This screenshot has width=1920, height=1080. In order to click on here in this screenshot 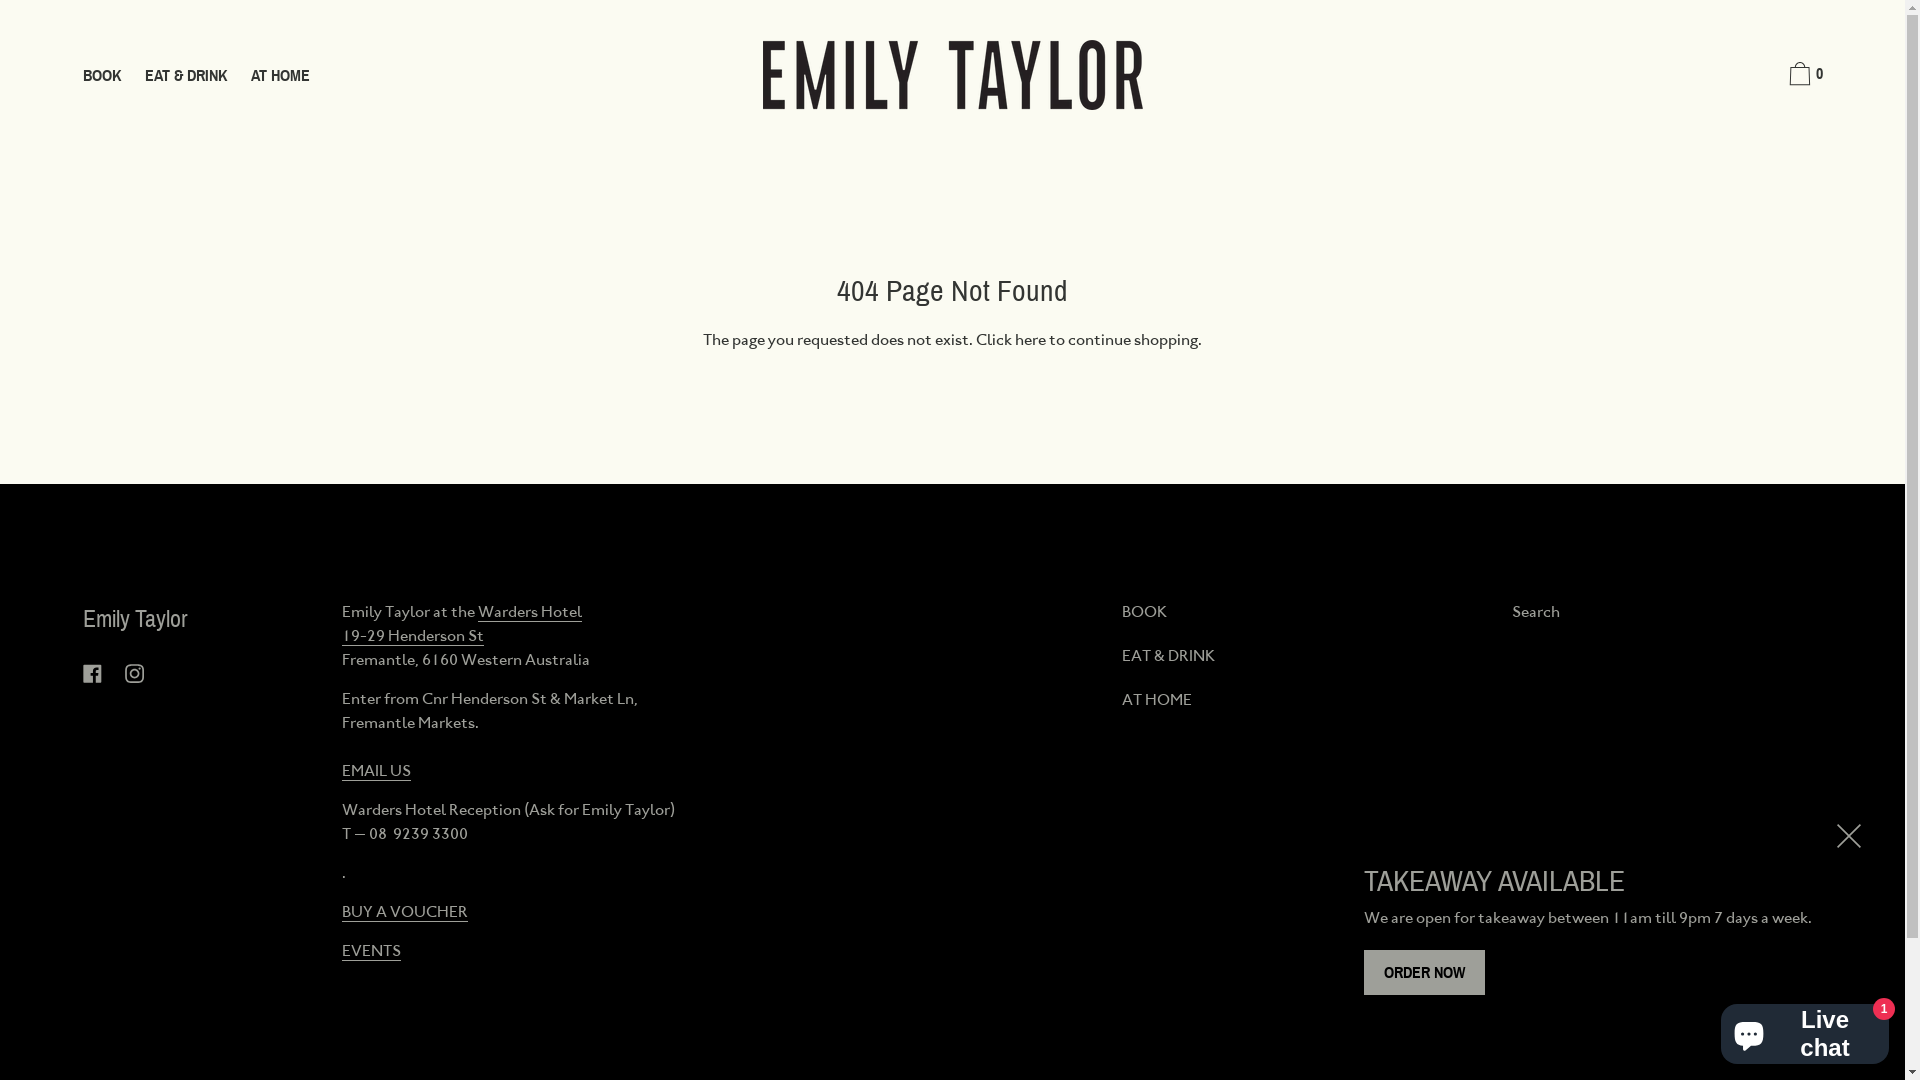, I will do `click(1030, 340)`.